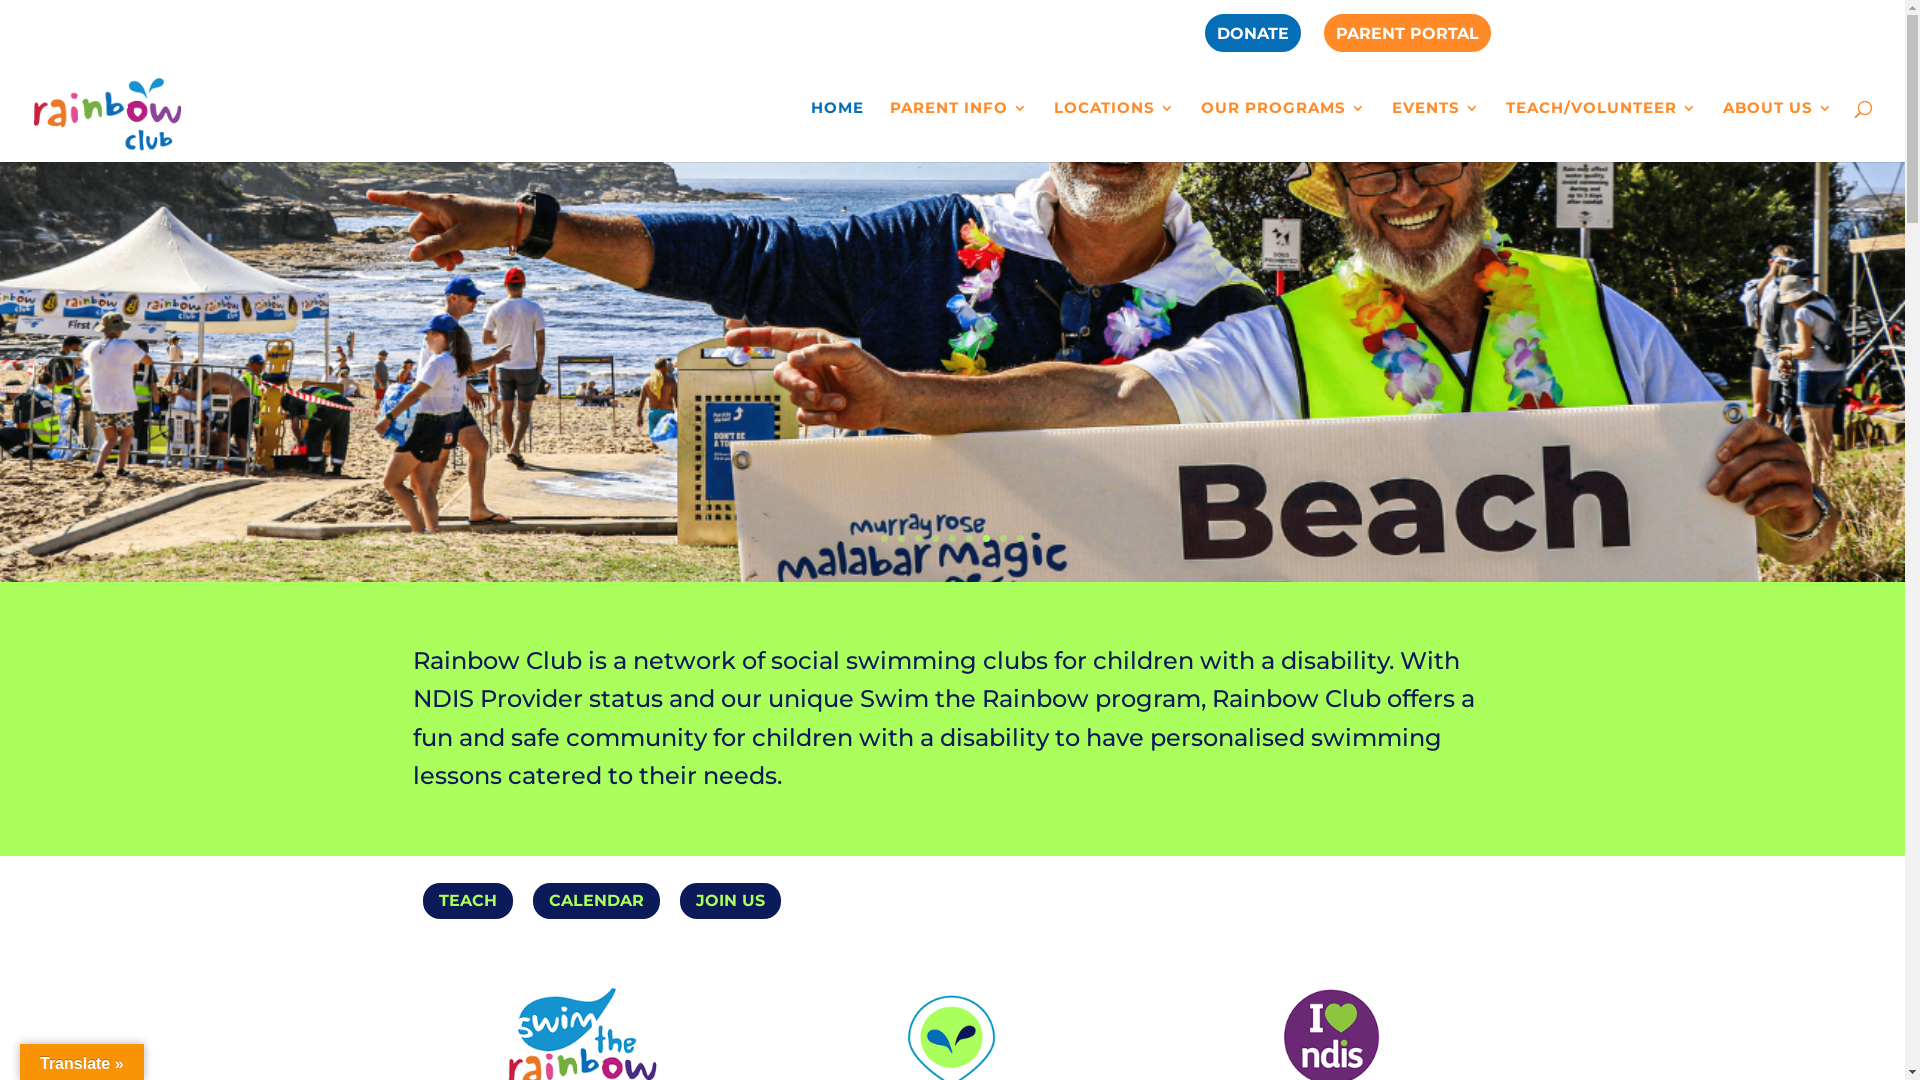 The width and height of the screenshot is (1920, 1080). Describe the element at coordinates (1408, 40) in the screenshot. I see `PARENT PORTAL` at that location.